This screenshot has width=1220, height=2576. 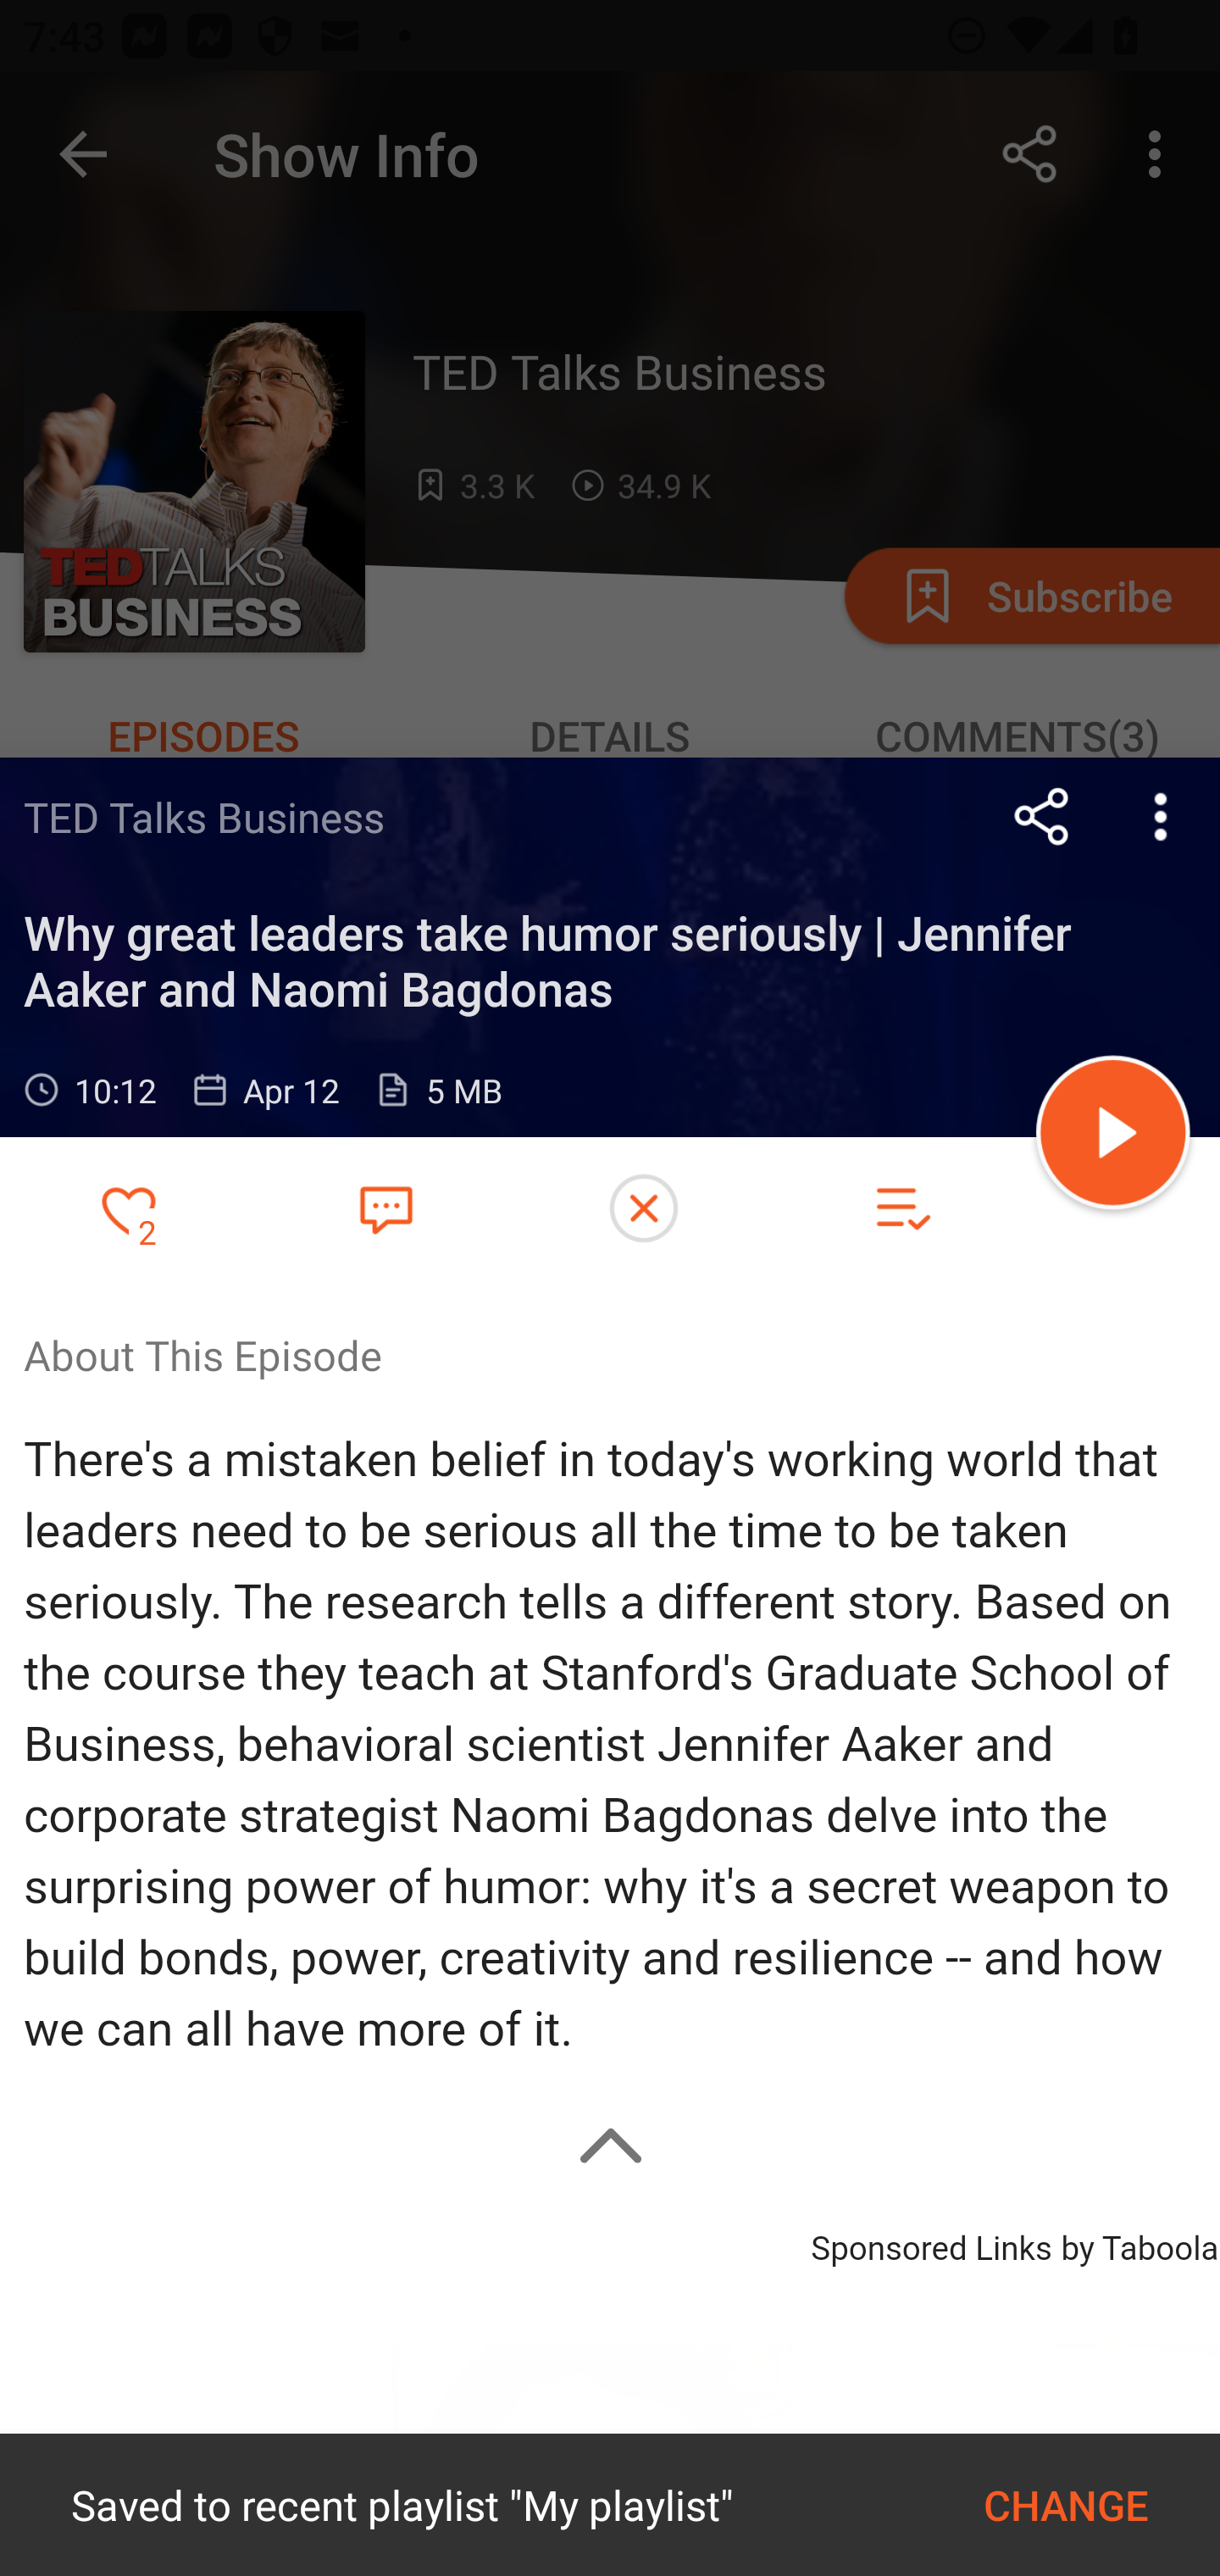 I want to click on Saved to recent playlist "My playlist" CHANGE, so click(x=610, y=2505).